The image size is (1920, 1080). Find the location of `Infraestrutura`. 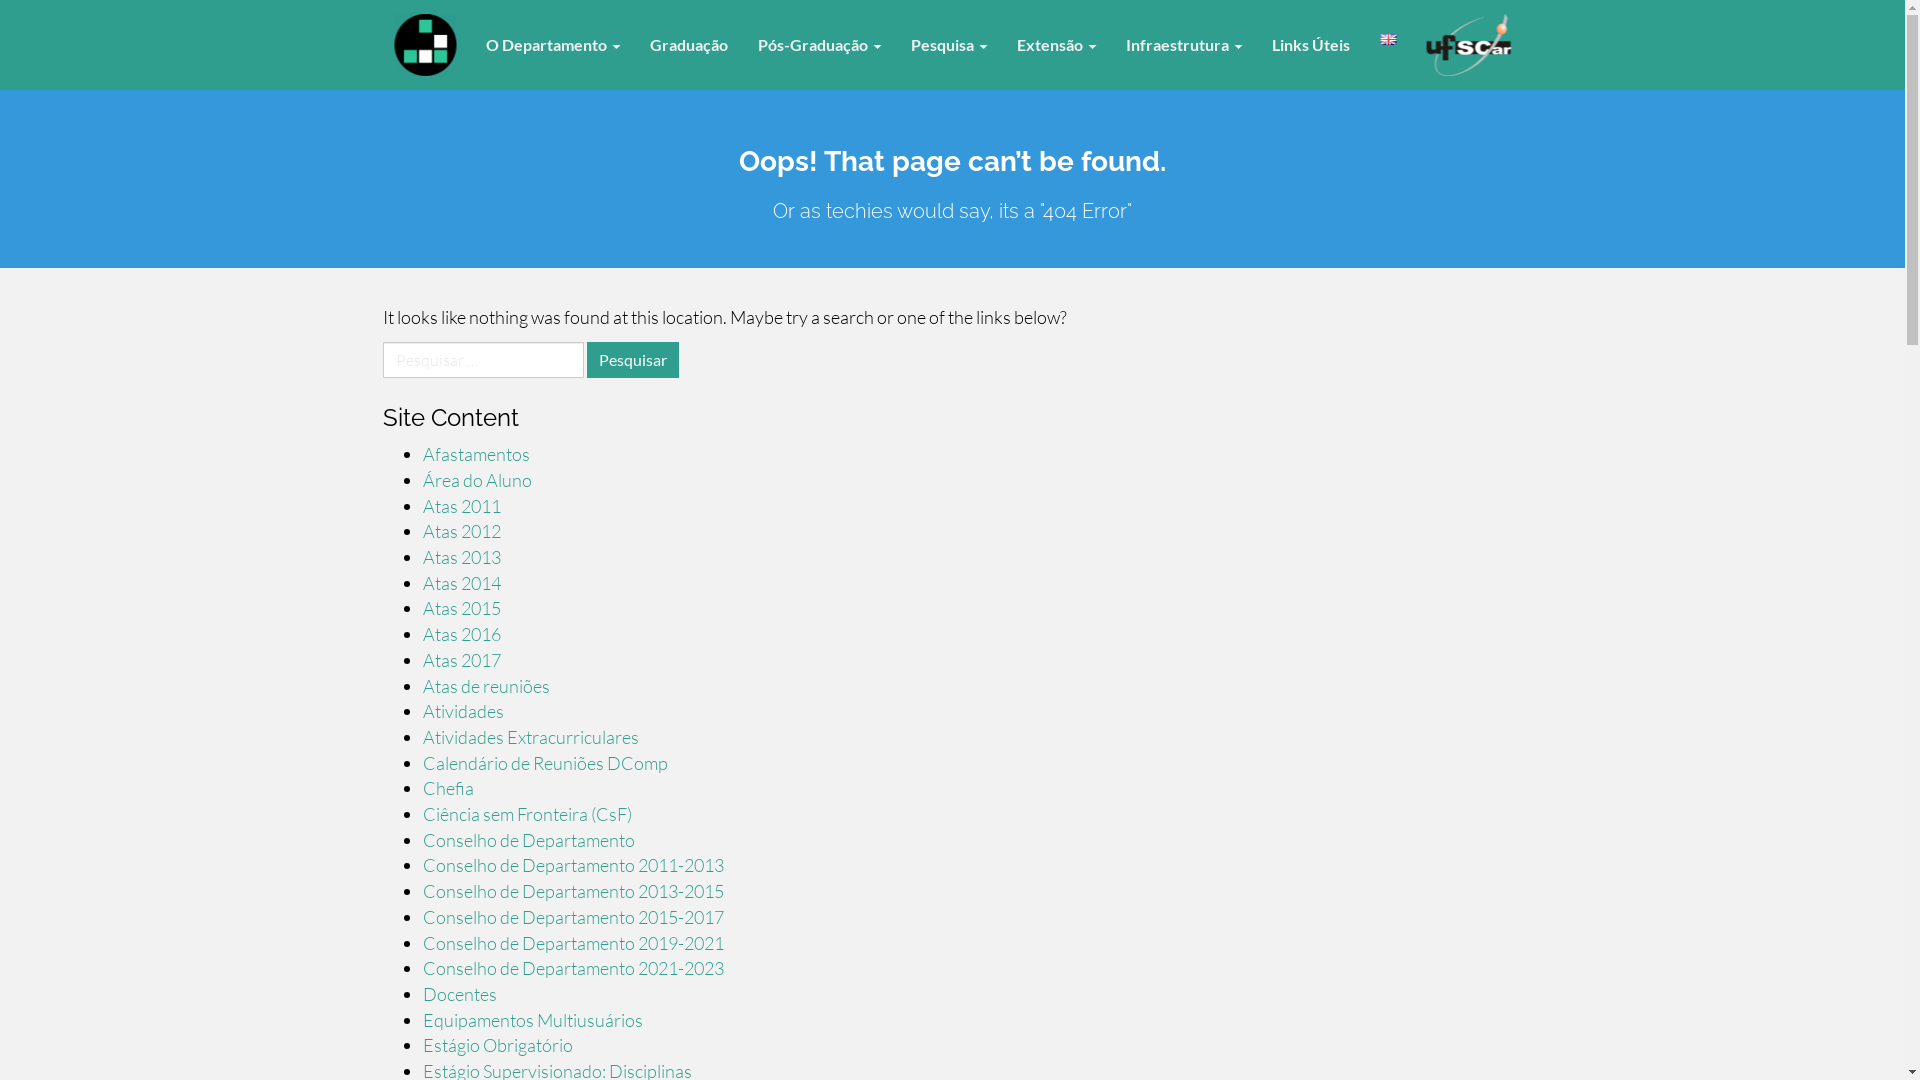

Infraestrutura is located at coordinates (1184, 45).